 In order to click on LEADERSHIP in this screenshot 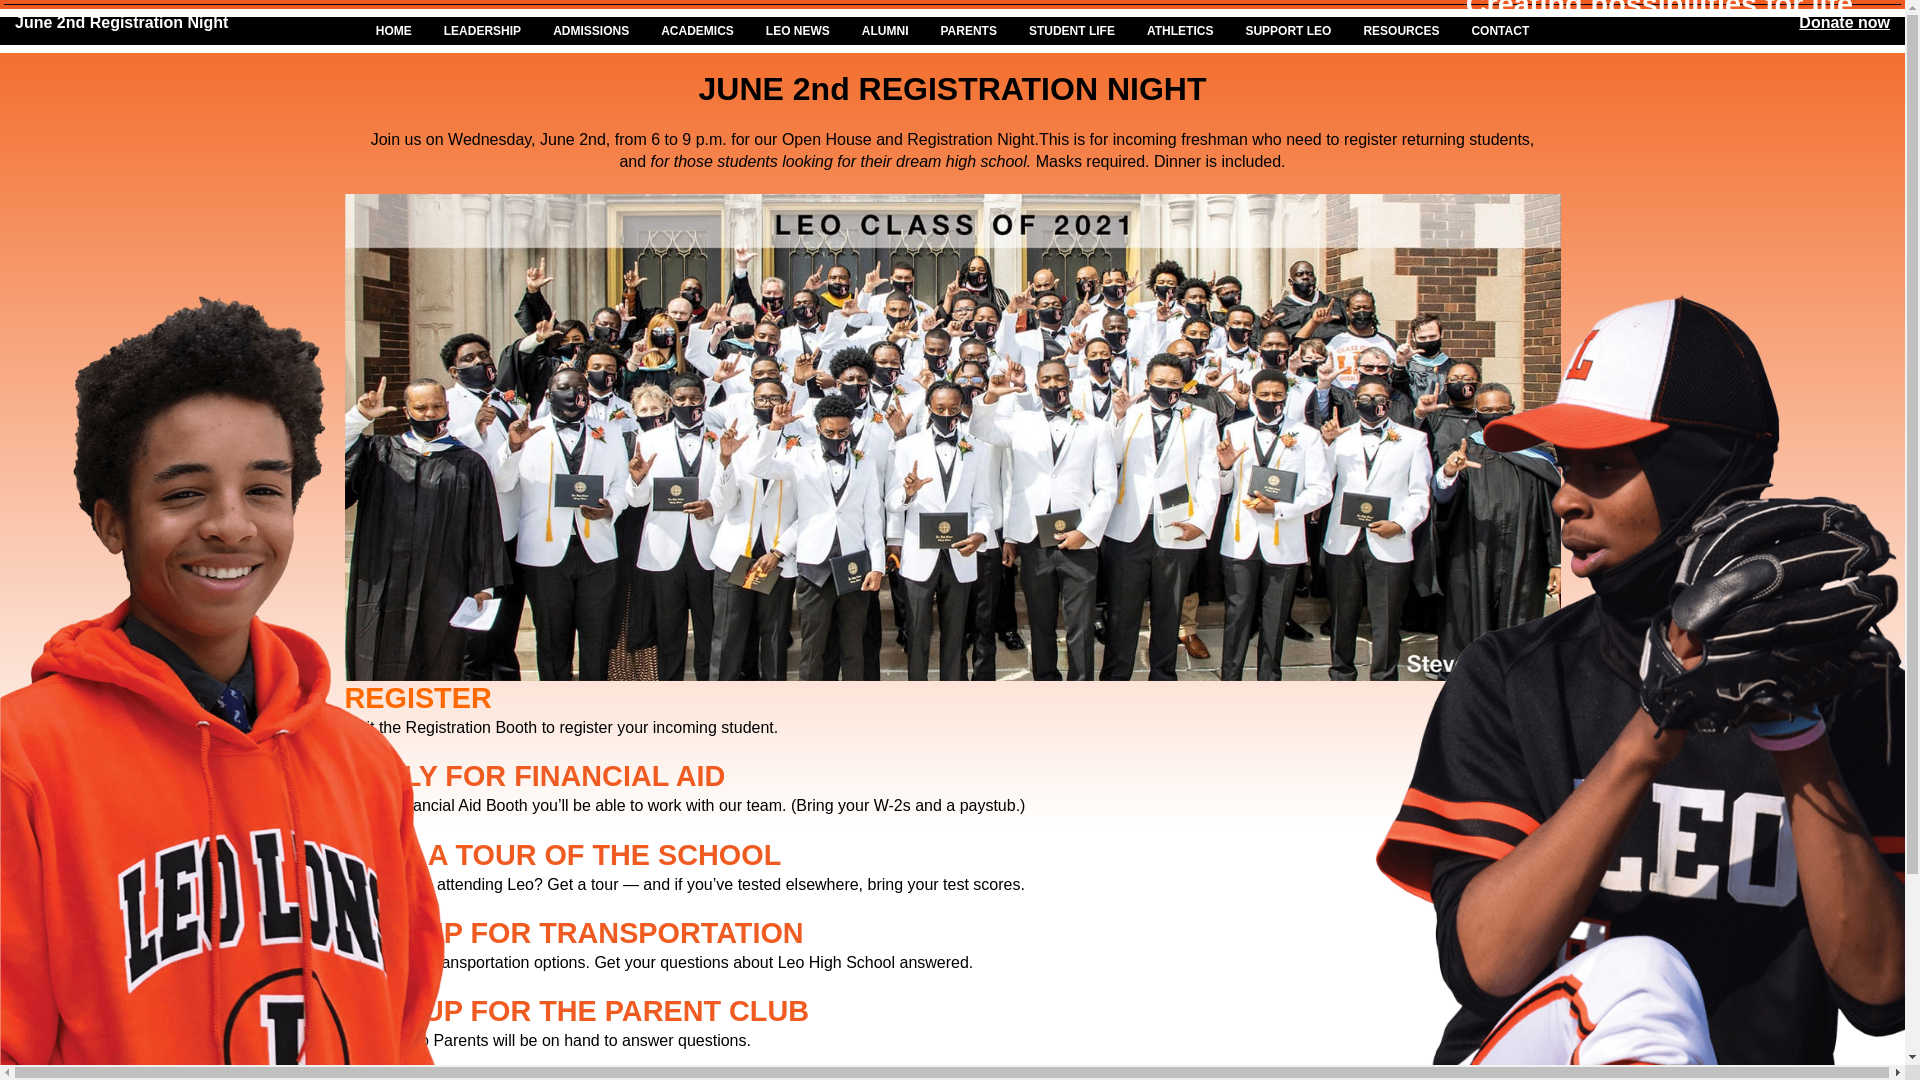, I will do `click(482, 31)`.